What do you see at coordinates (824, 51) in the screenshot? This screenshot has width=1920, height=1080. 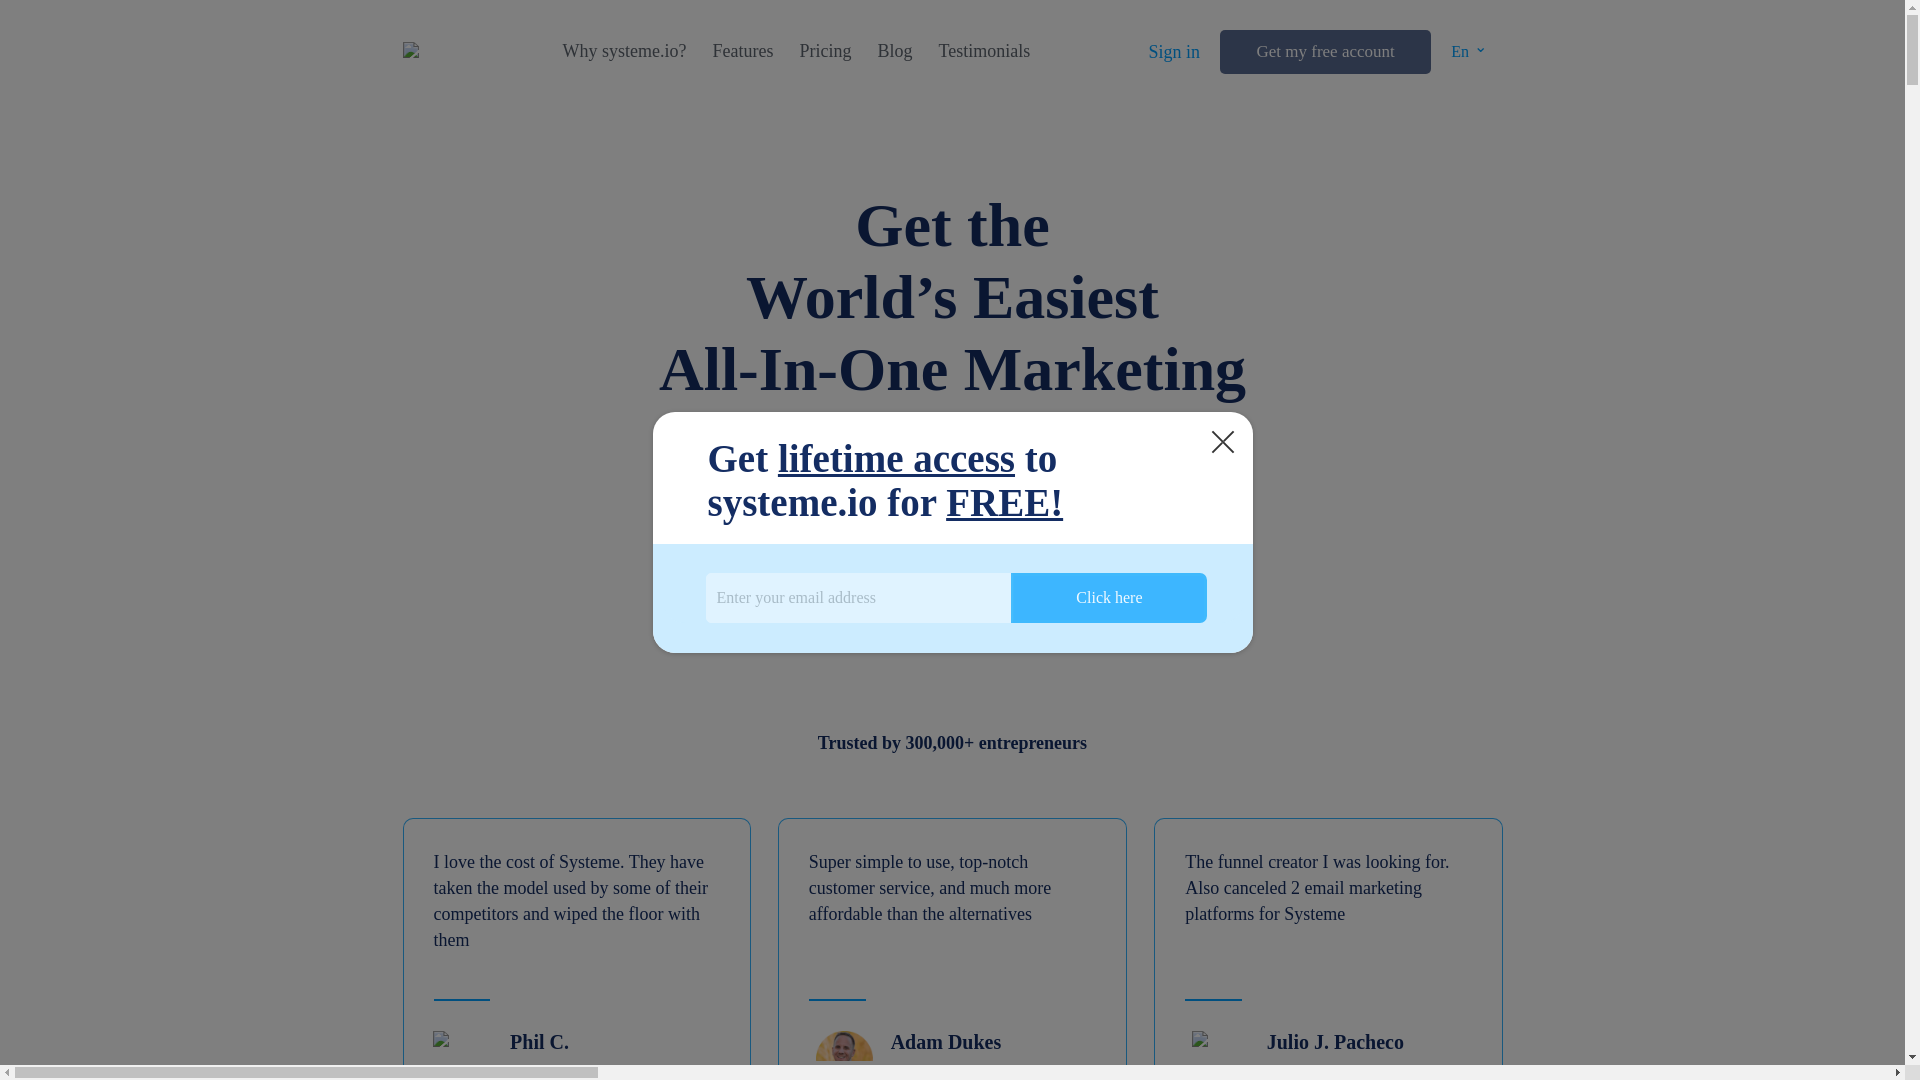 I see `Pricing` at bounding box center [824, 51].